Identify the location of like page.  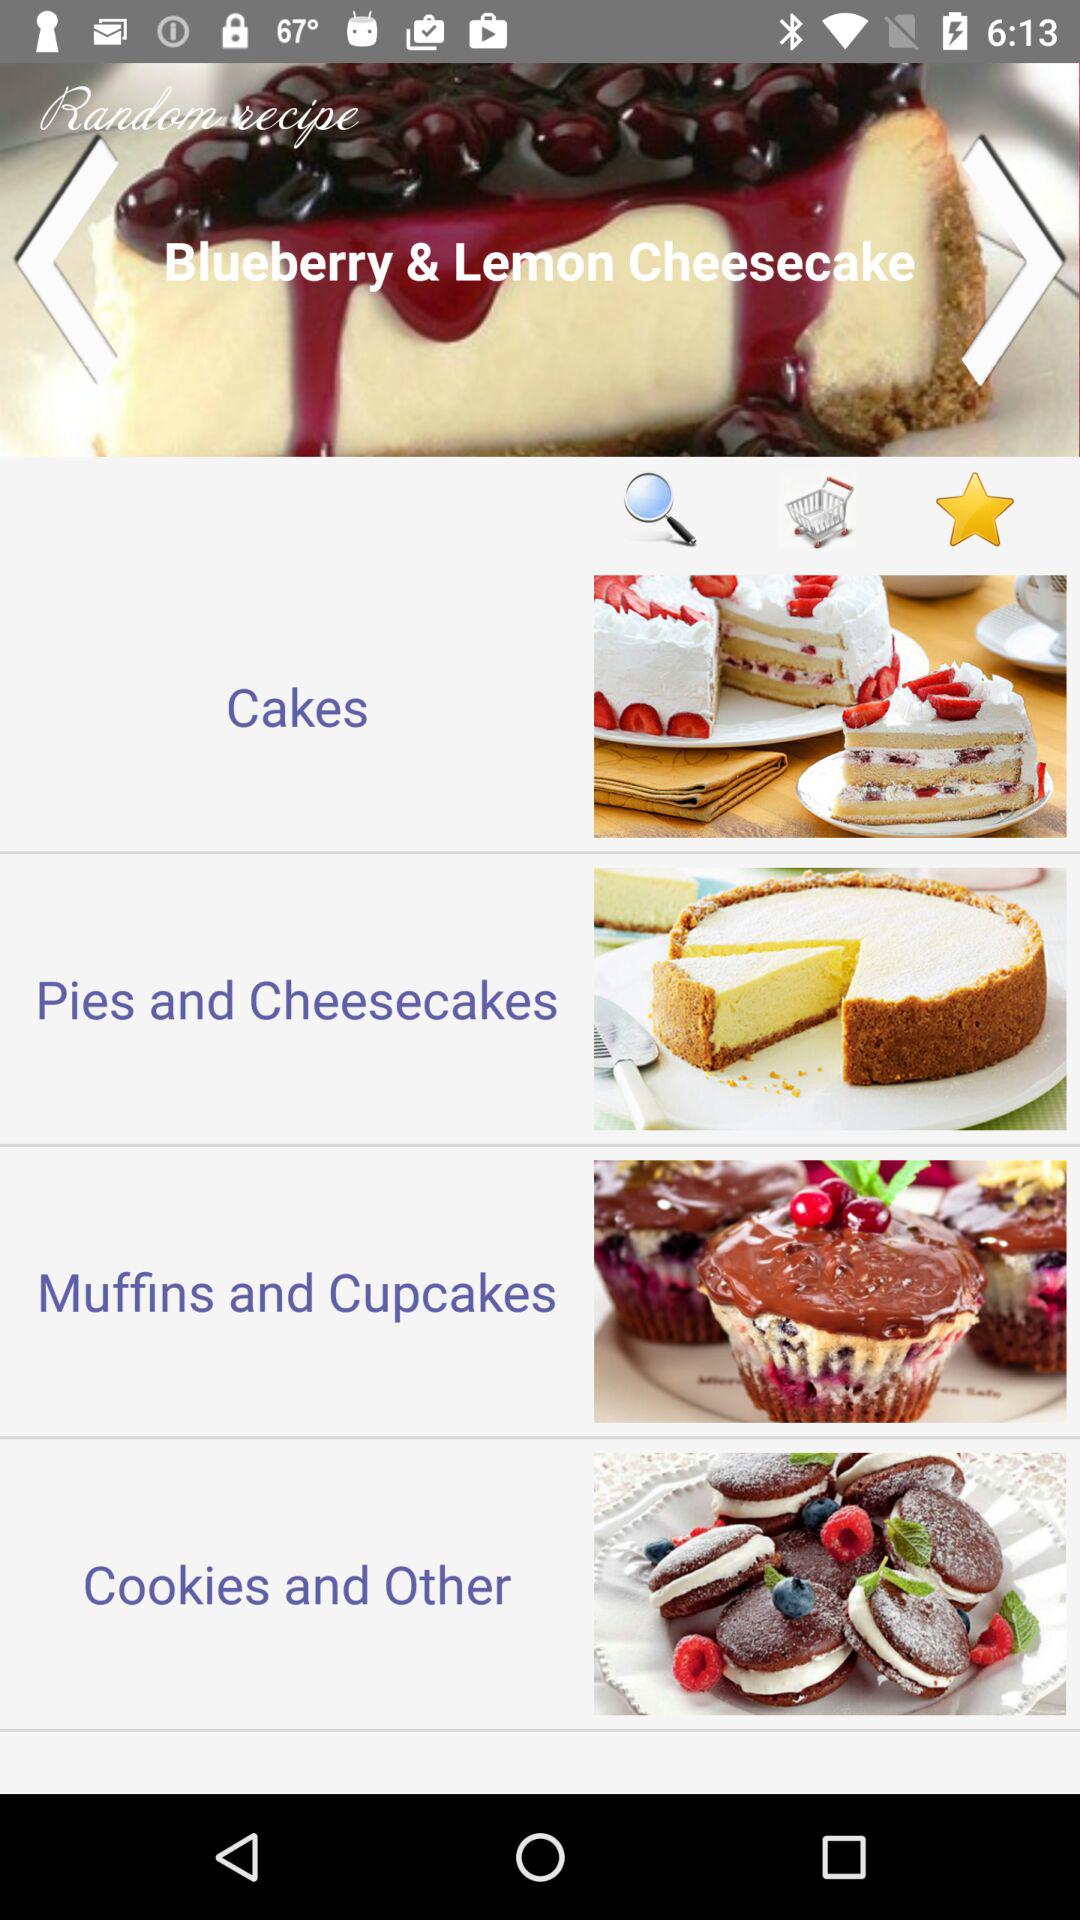
(974, 508).